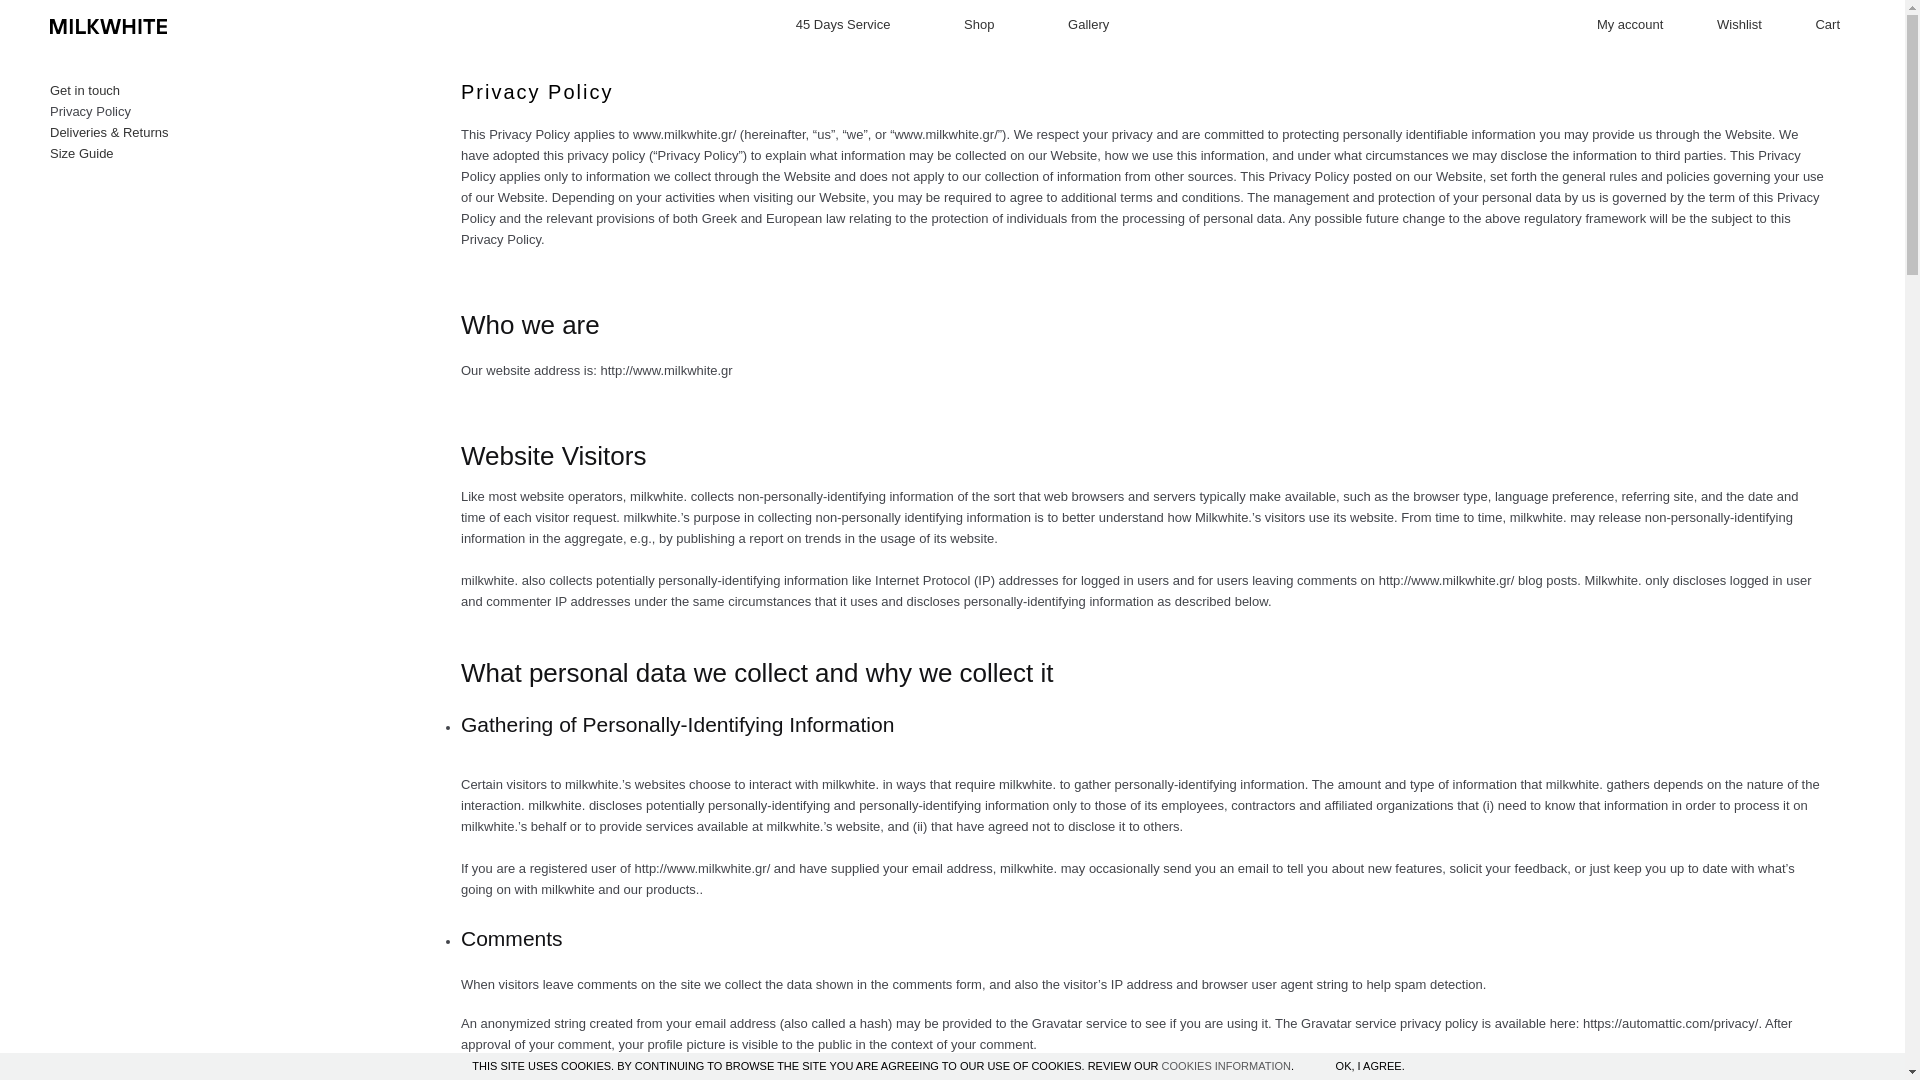 This screenshot has width=1920, height=1080. Describe the element at coordinates (84, 90) in the screenshot. I see `Get in touch` at that location.